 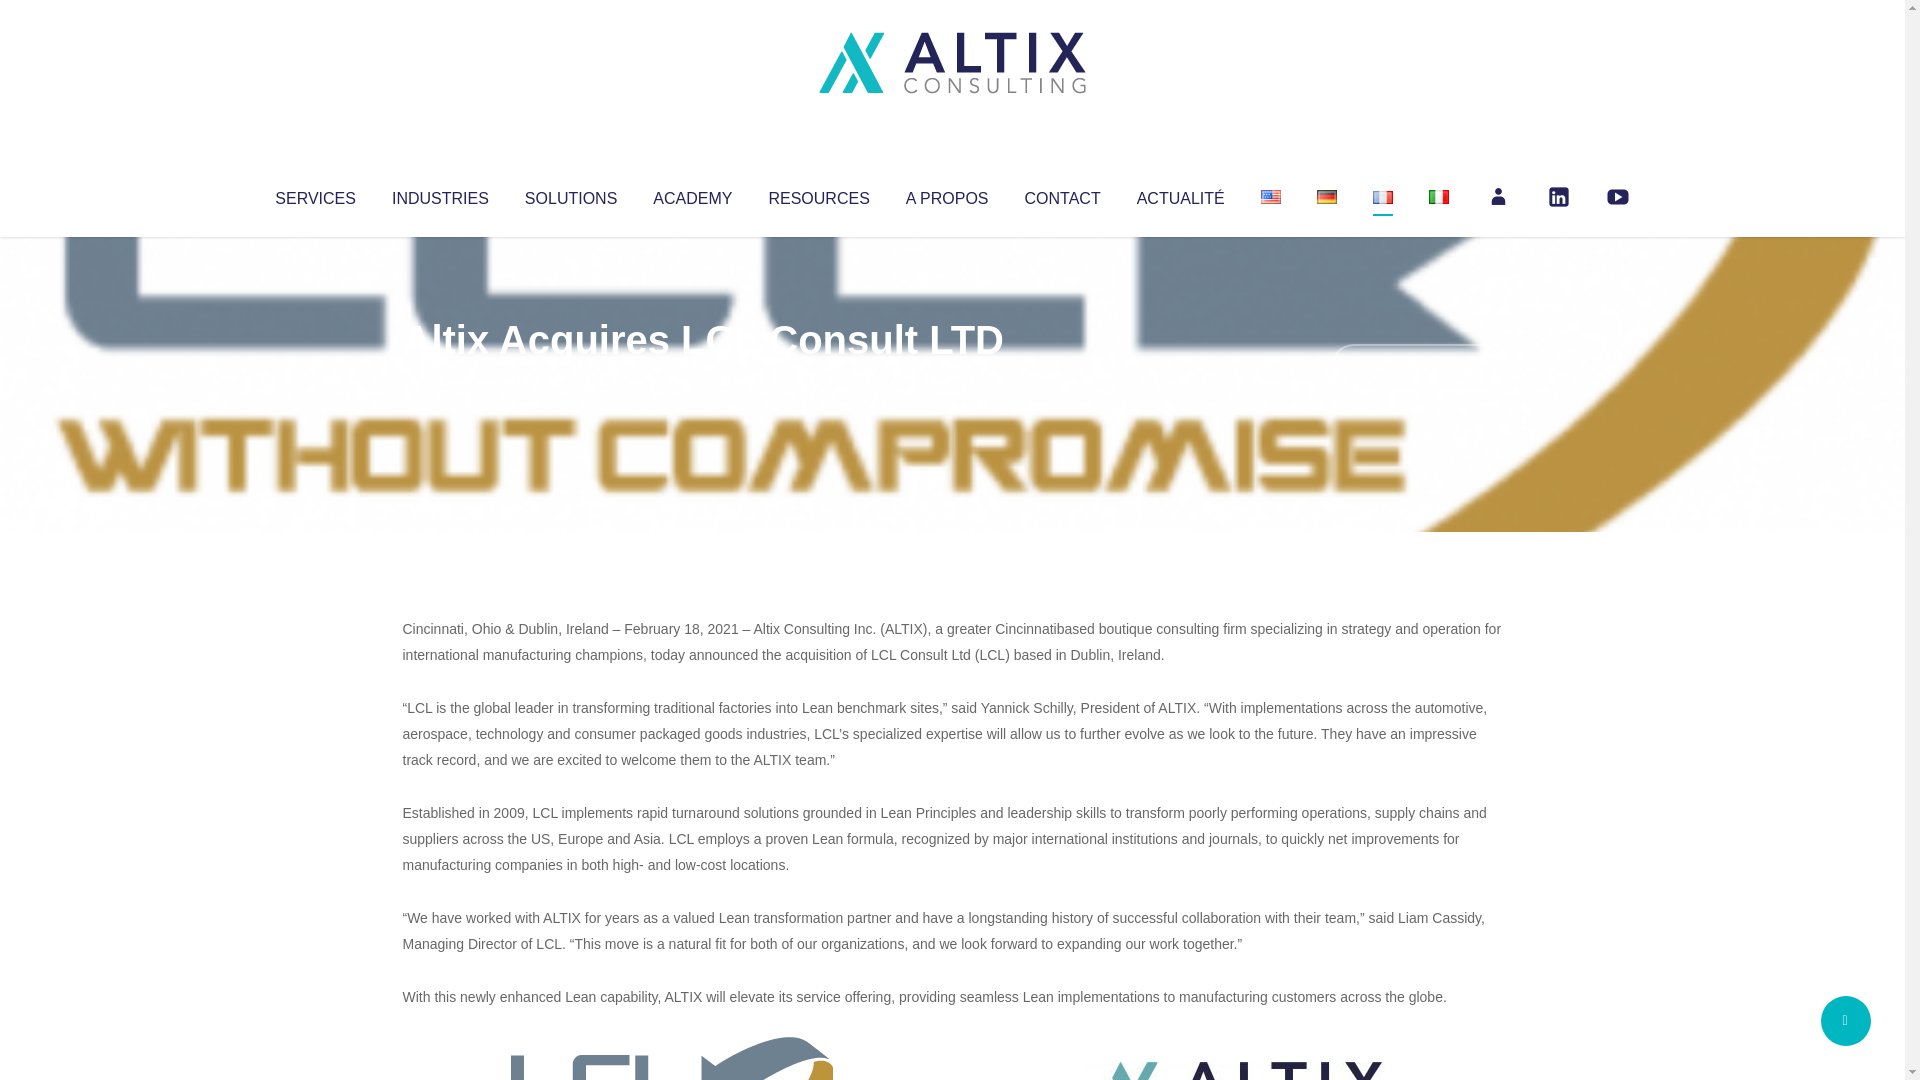 I want to click on Altix, so click(x=440, y=380).